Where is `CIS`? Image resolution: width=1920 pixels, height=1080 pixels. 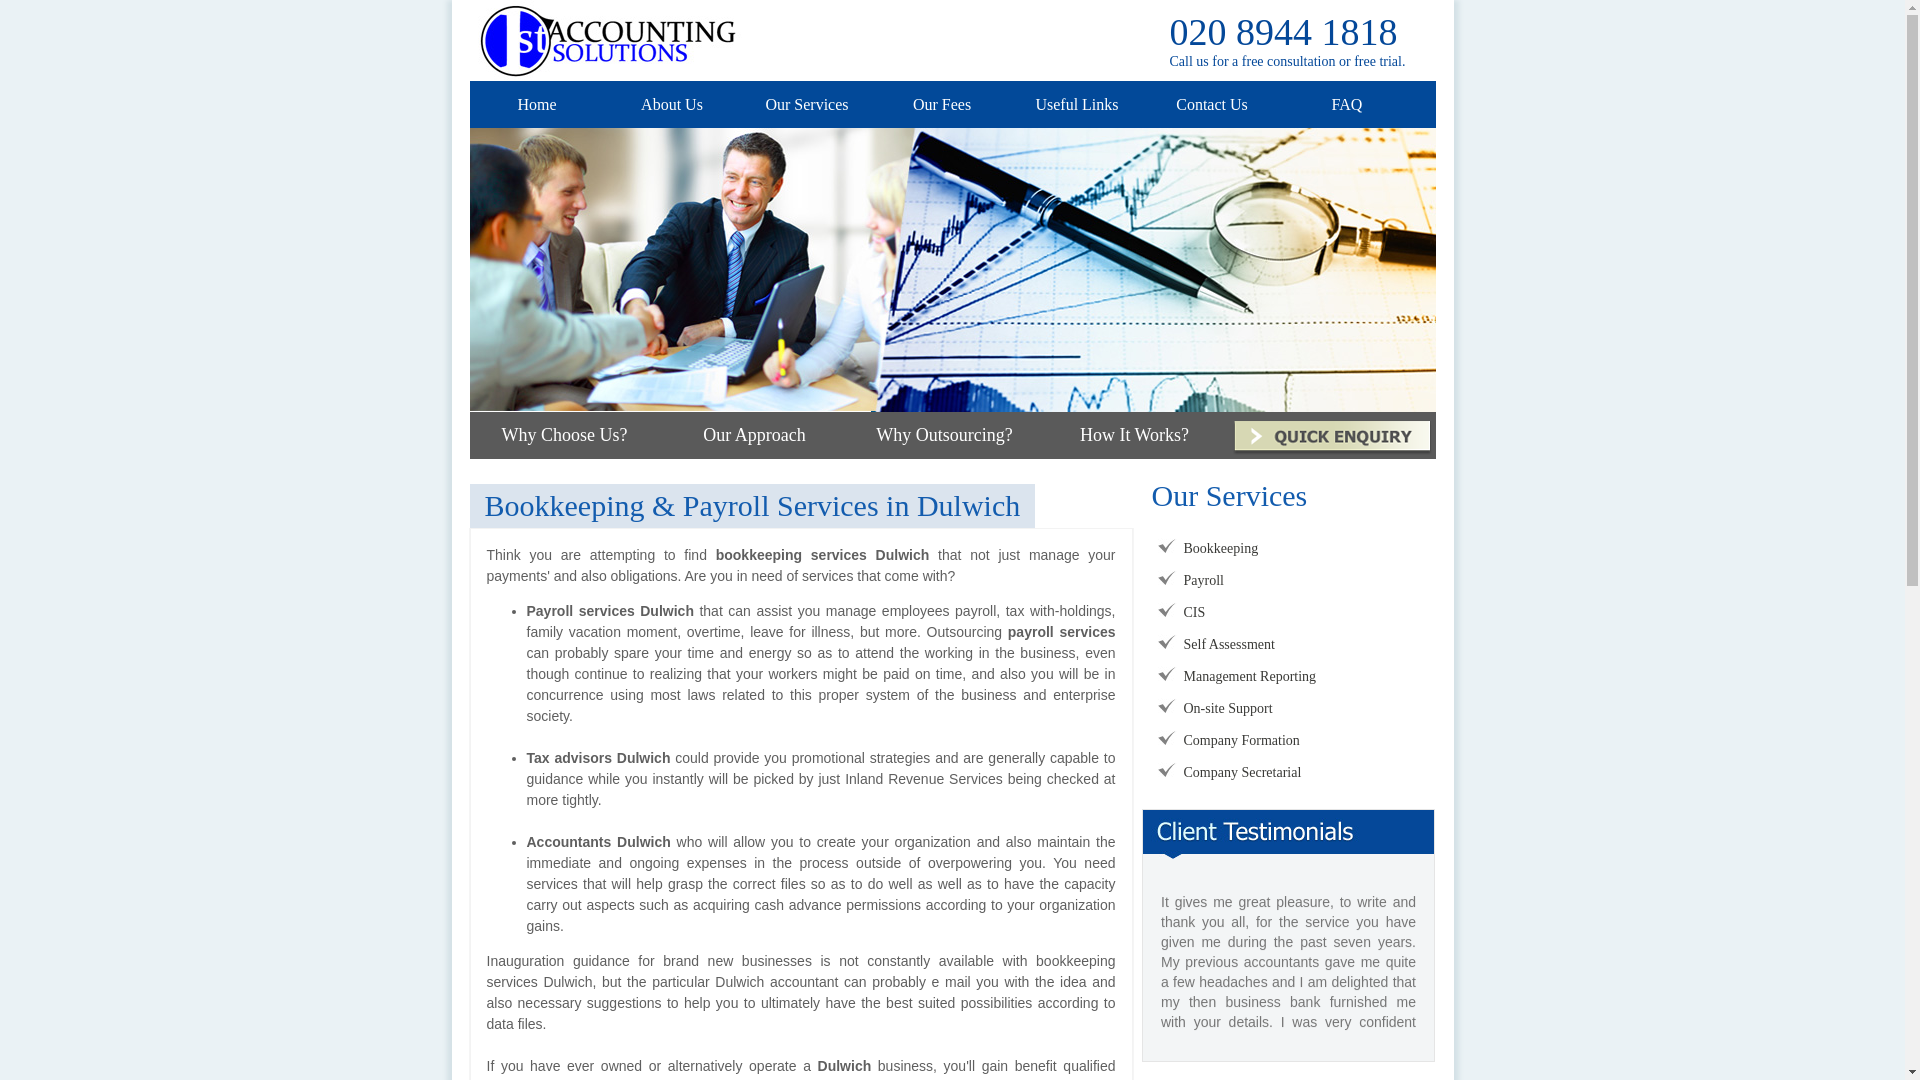 CIS is located at coordinates (1195, 612).